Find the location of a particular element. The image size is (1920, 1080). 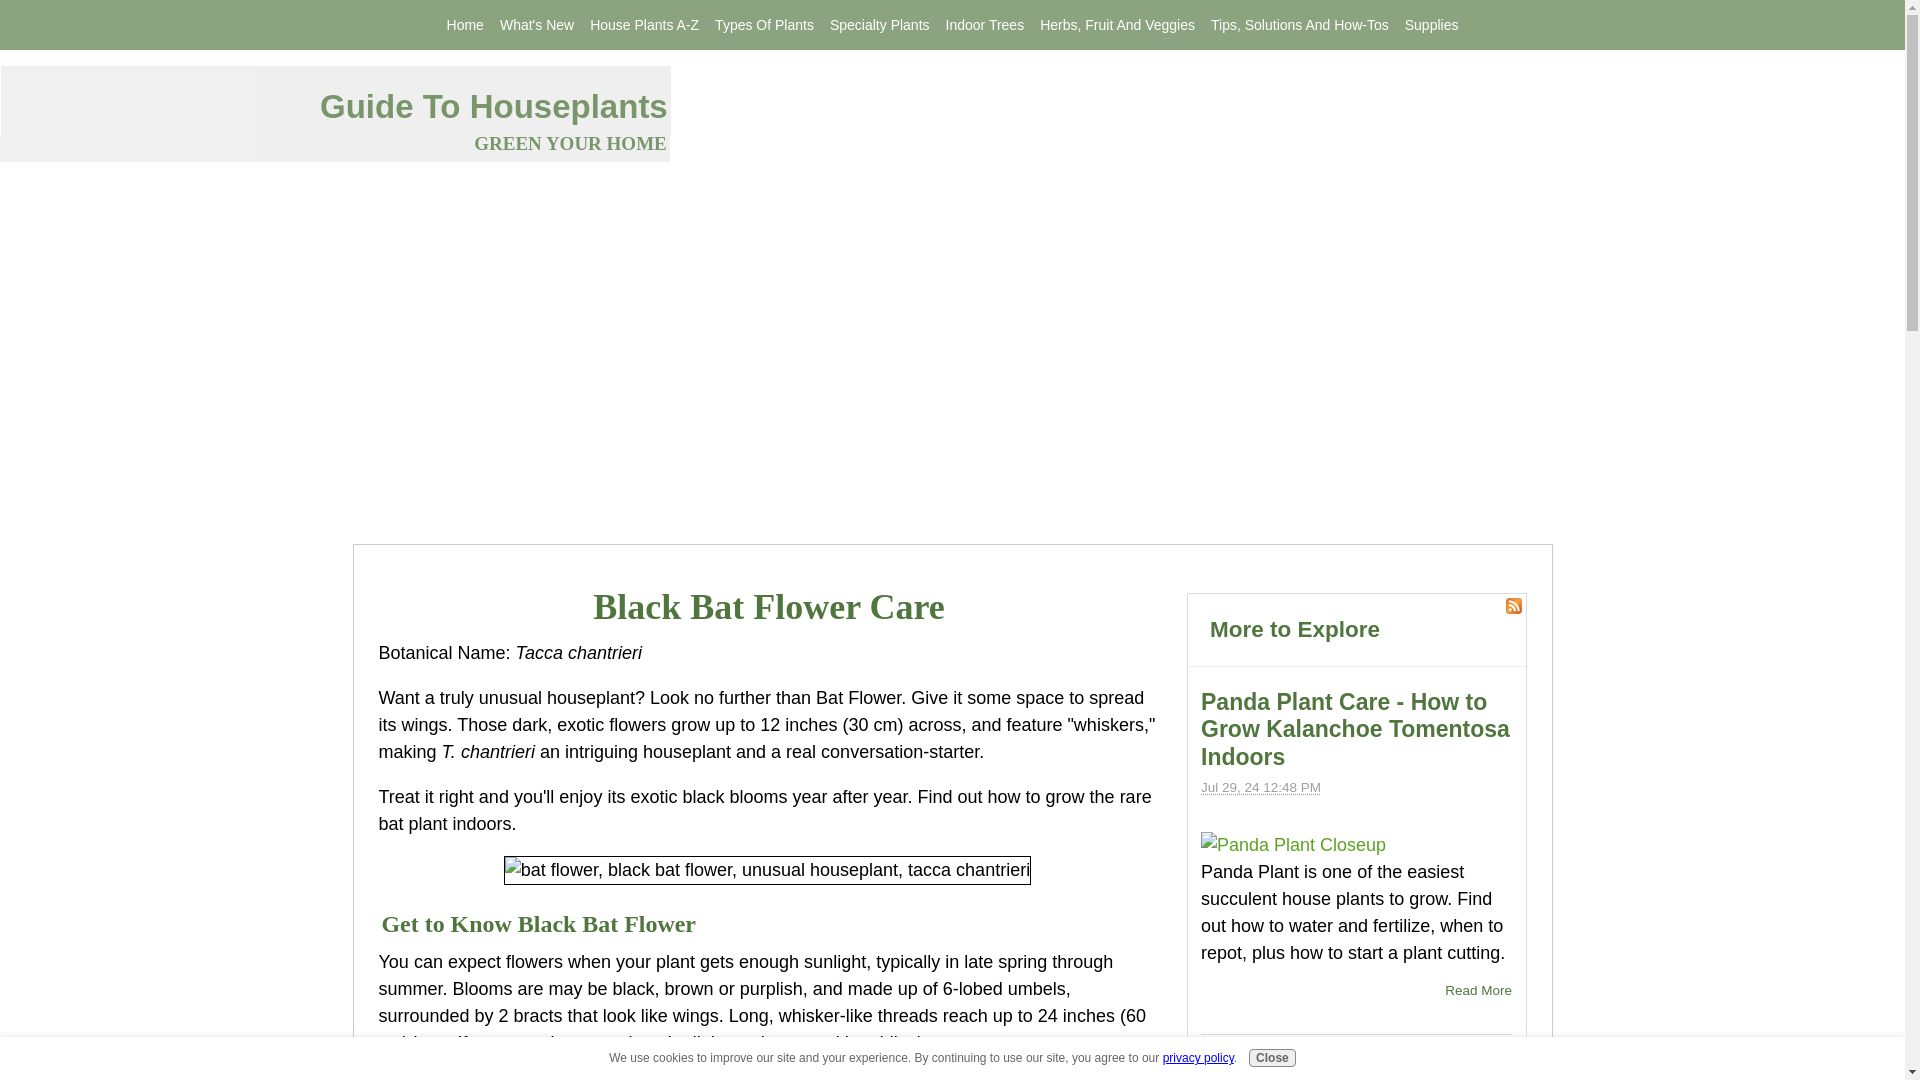

Home is located at coordinates (465, 25).